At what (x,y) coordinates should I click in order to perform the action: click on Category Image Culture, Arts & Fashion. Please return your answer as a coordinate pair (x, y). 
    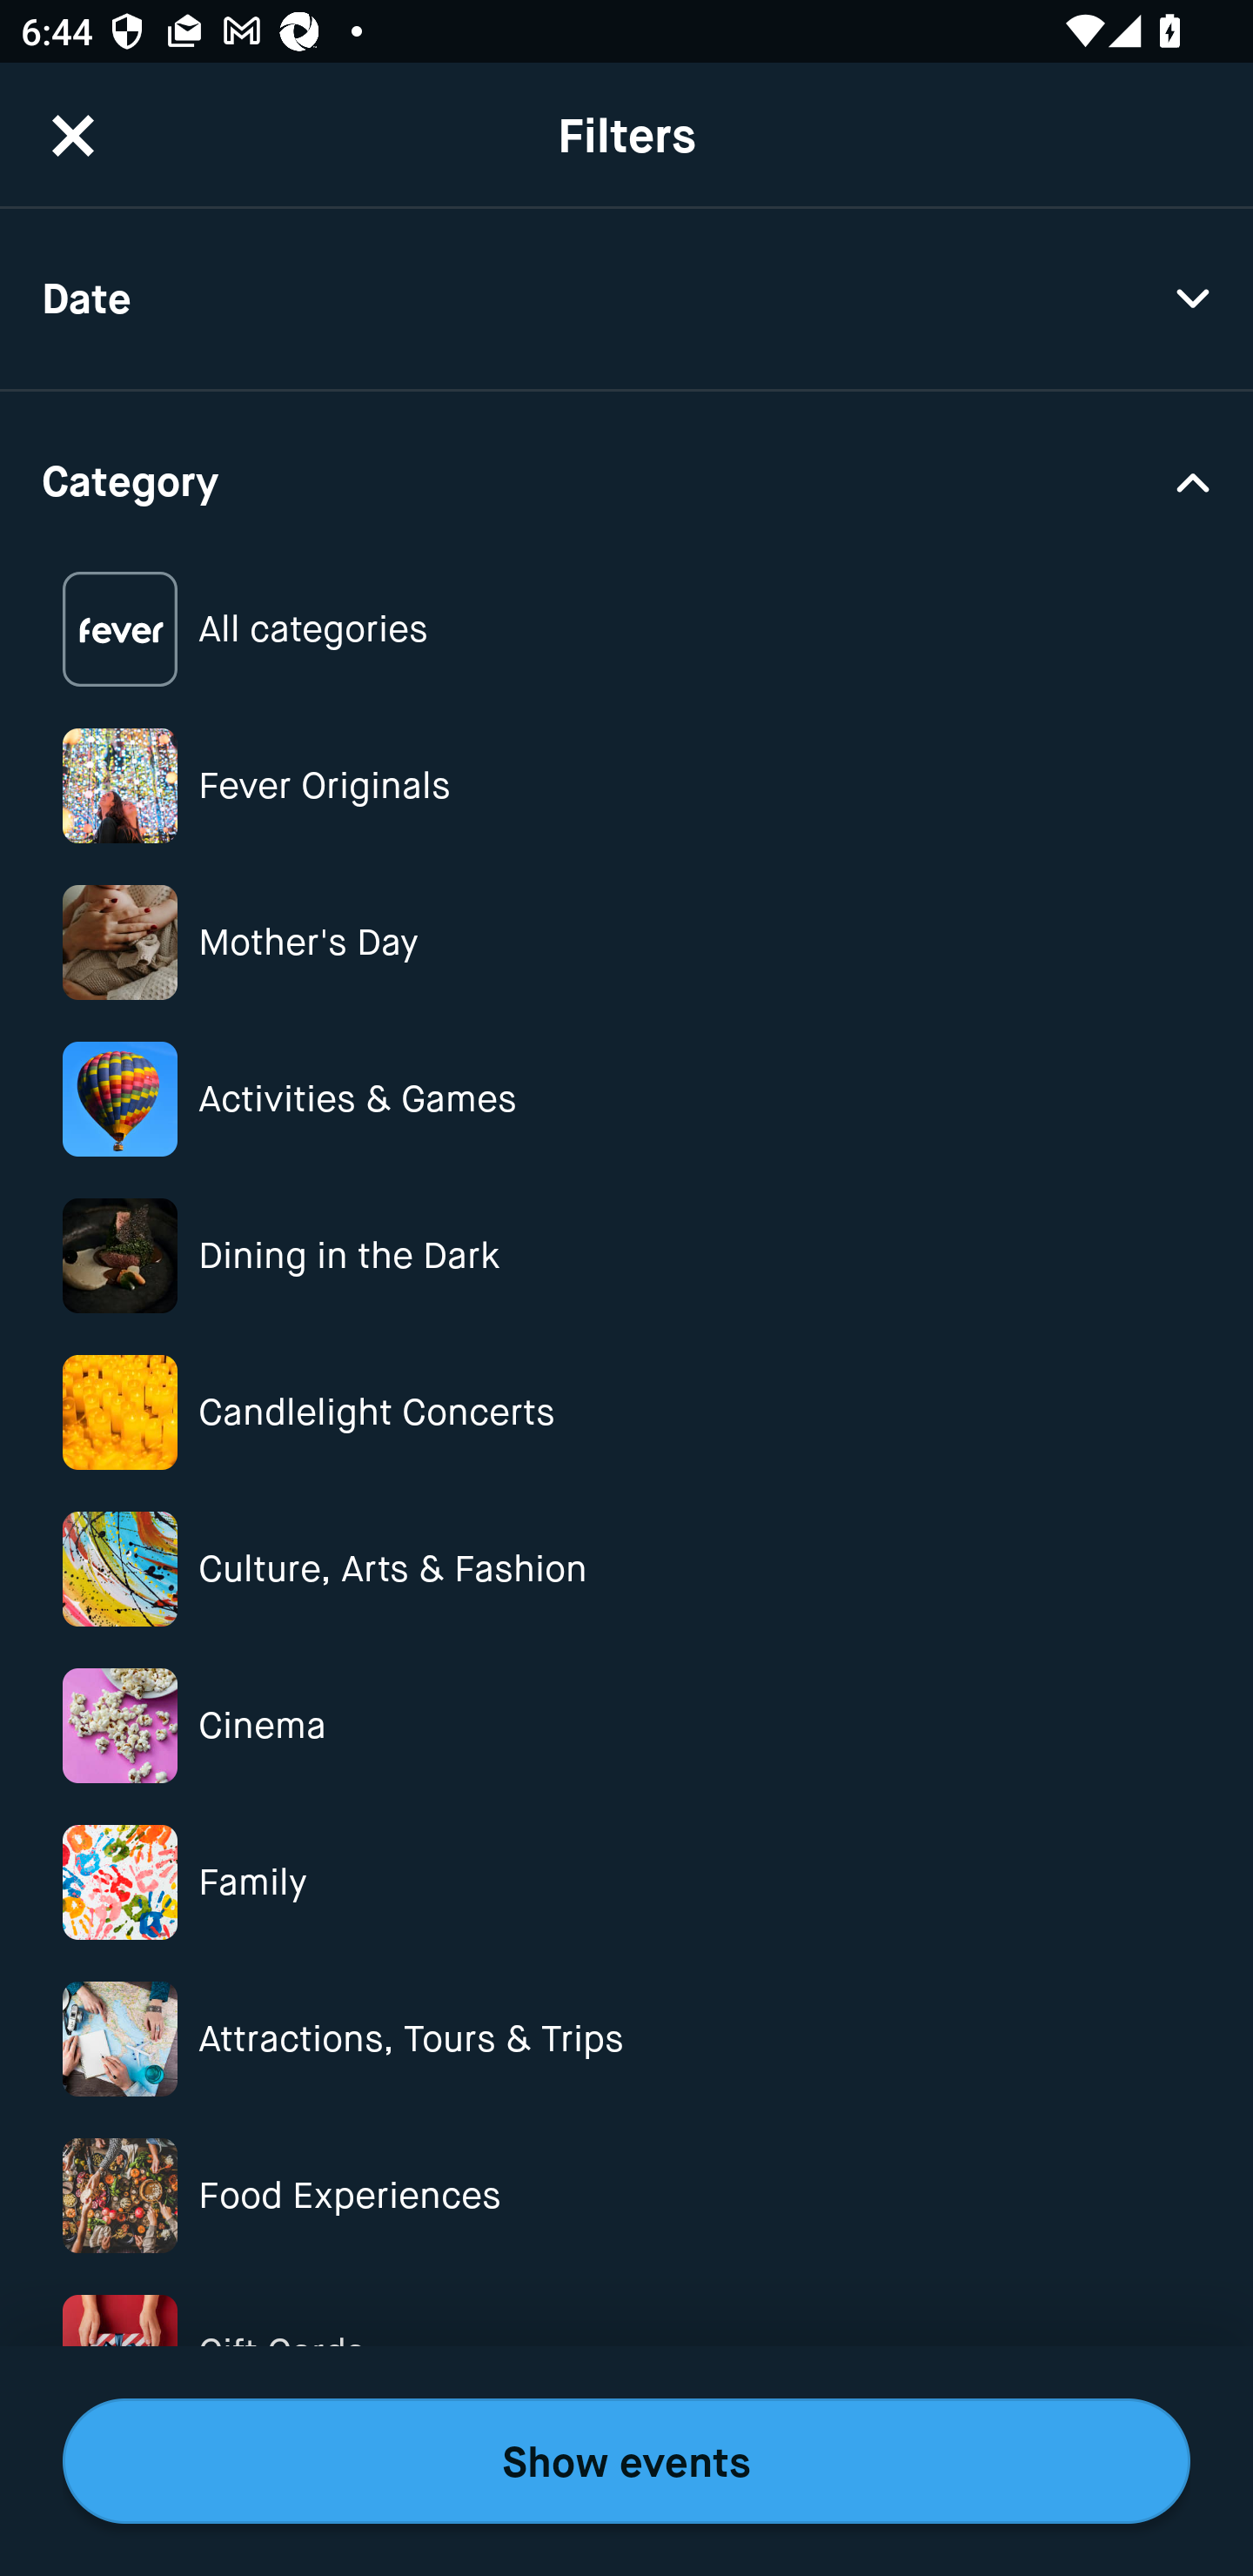
    Looking at the image, I should click on (626, 1568).